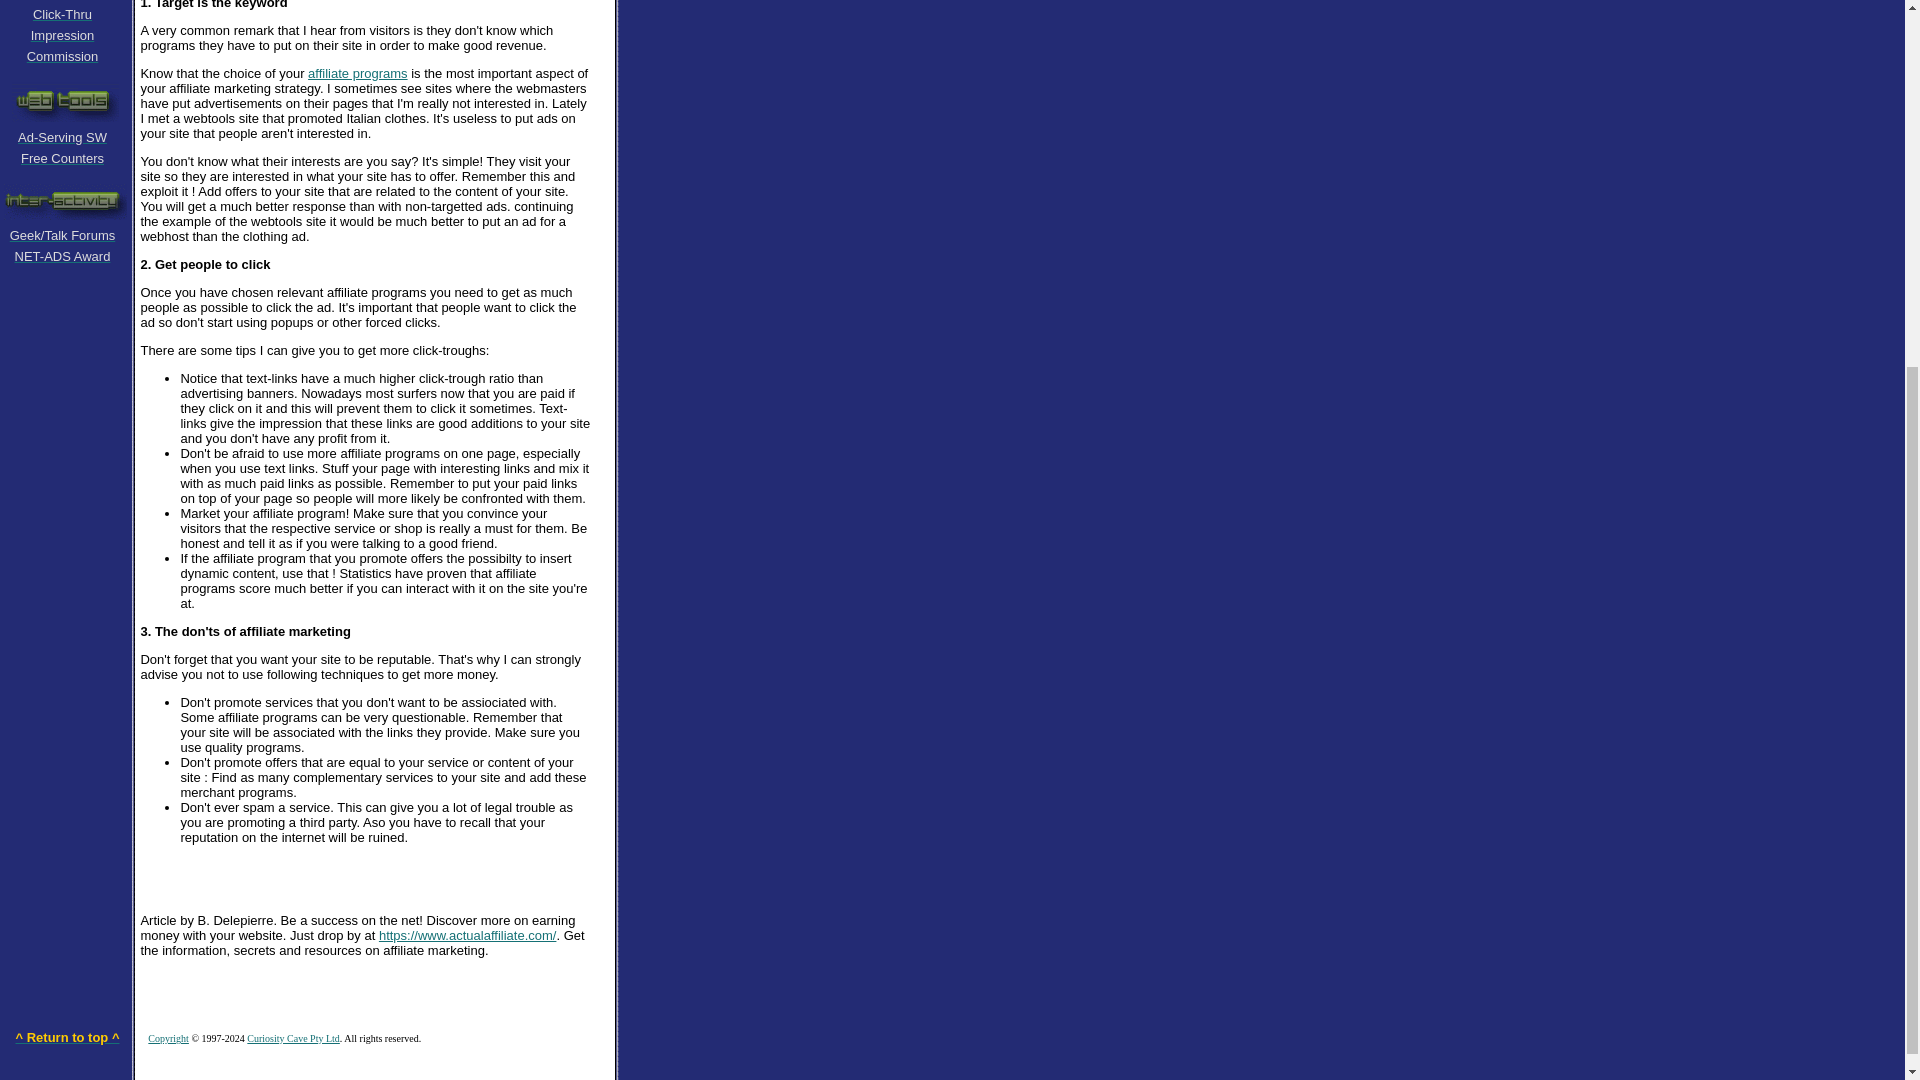  Describe the element at coordinates (168, 1038) in the screenshot. I see `Copyright` at that location.